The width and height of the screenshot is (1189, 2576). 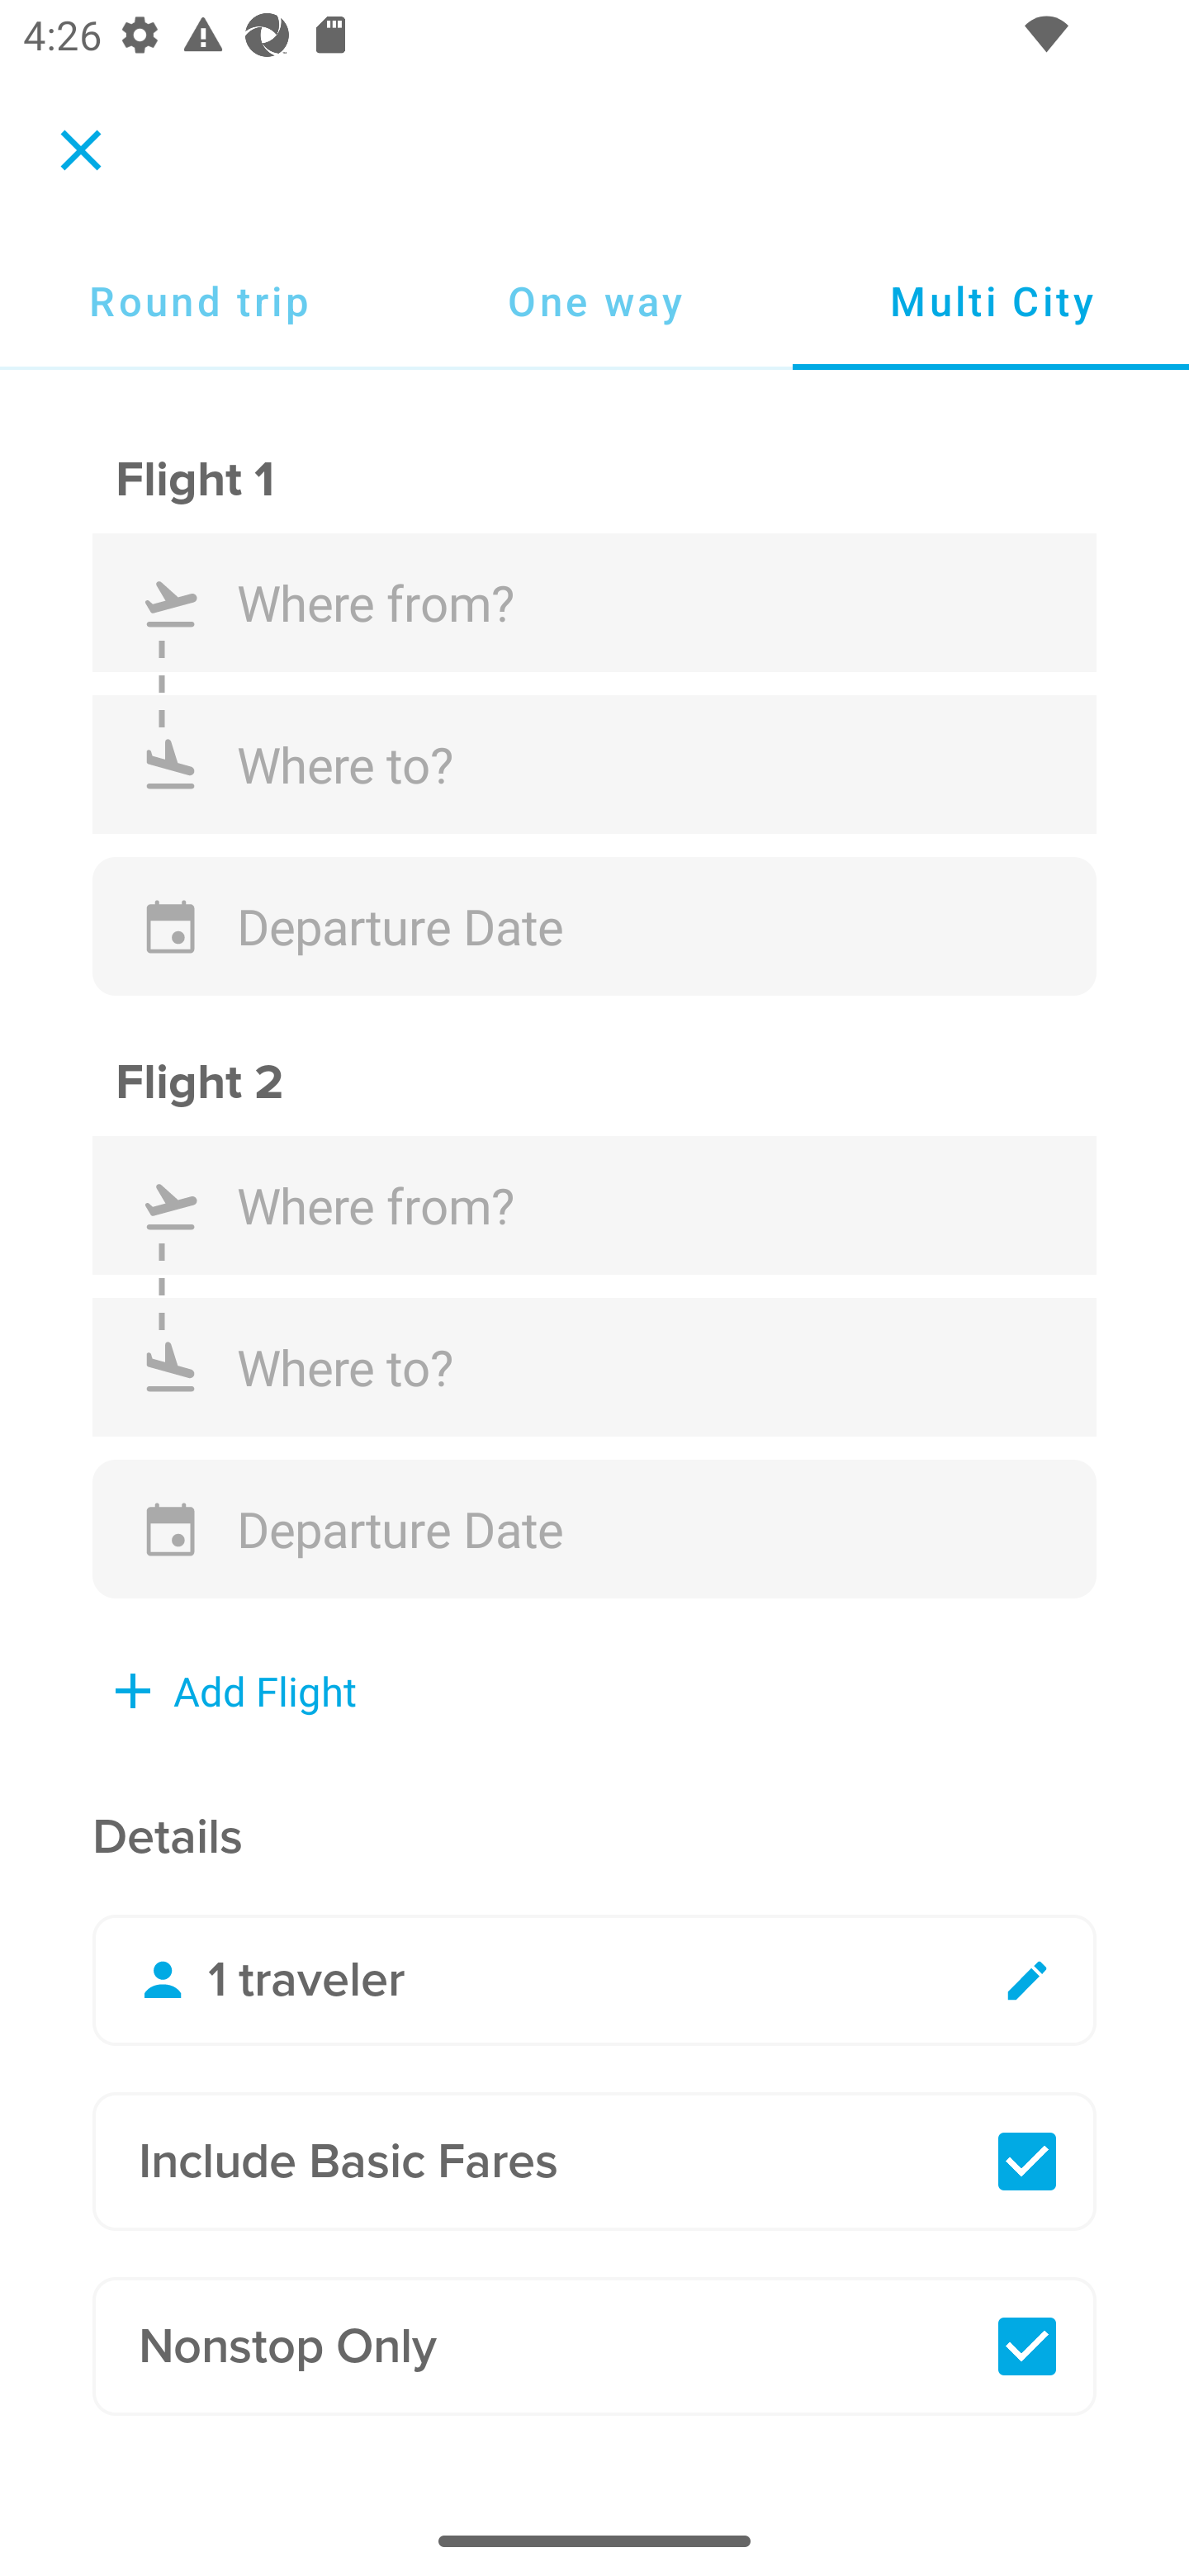 I want to click on Where to?, so click(x=594, y=1367).